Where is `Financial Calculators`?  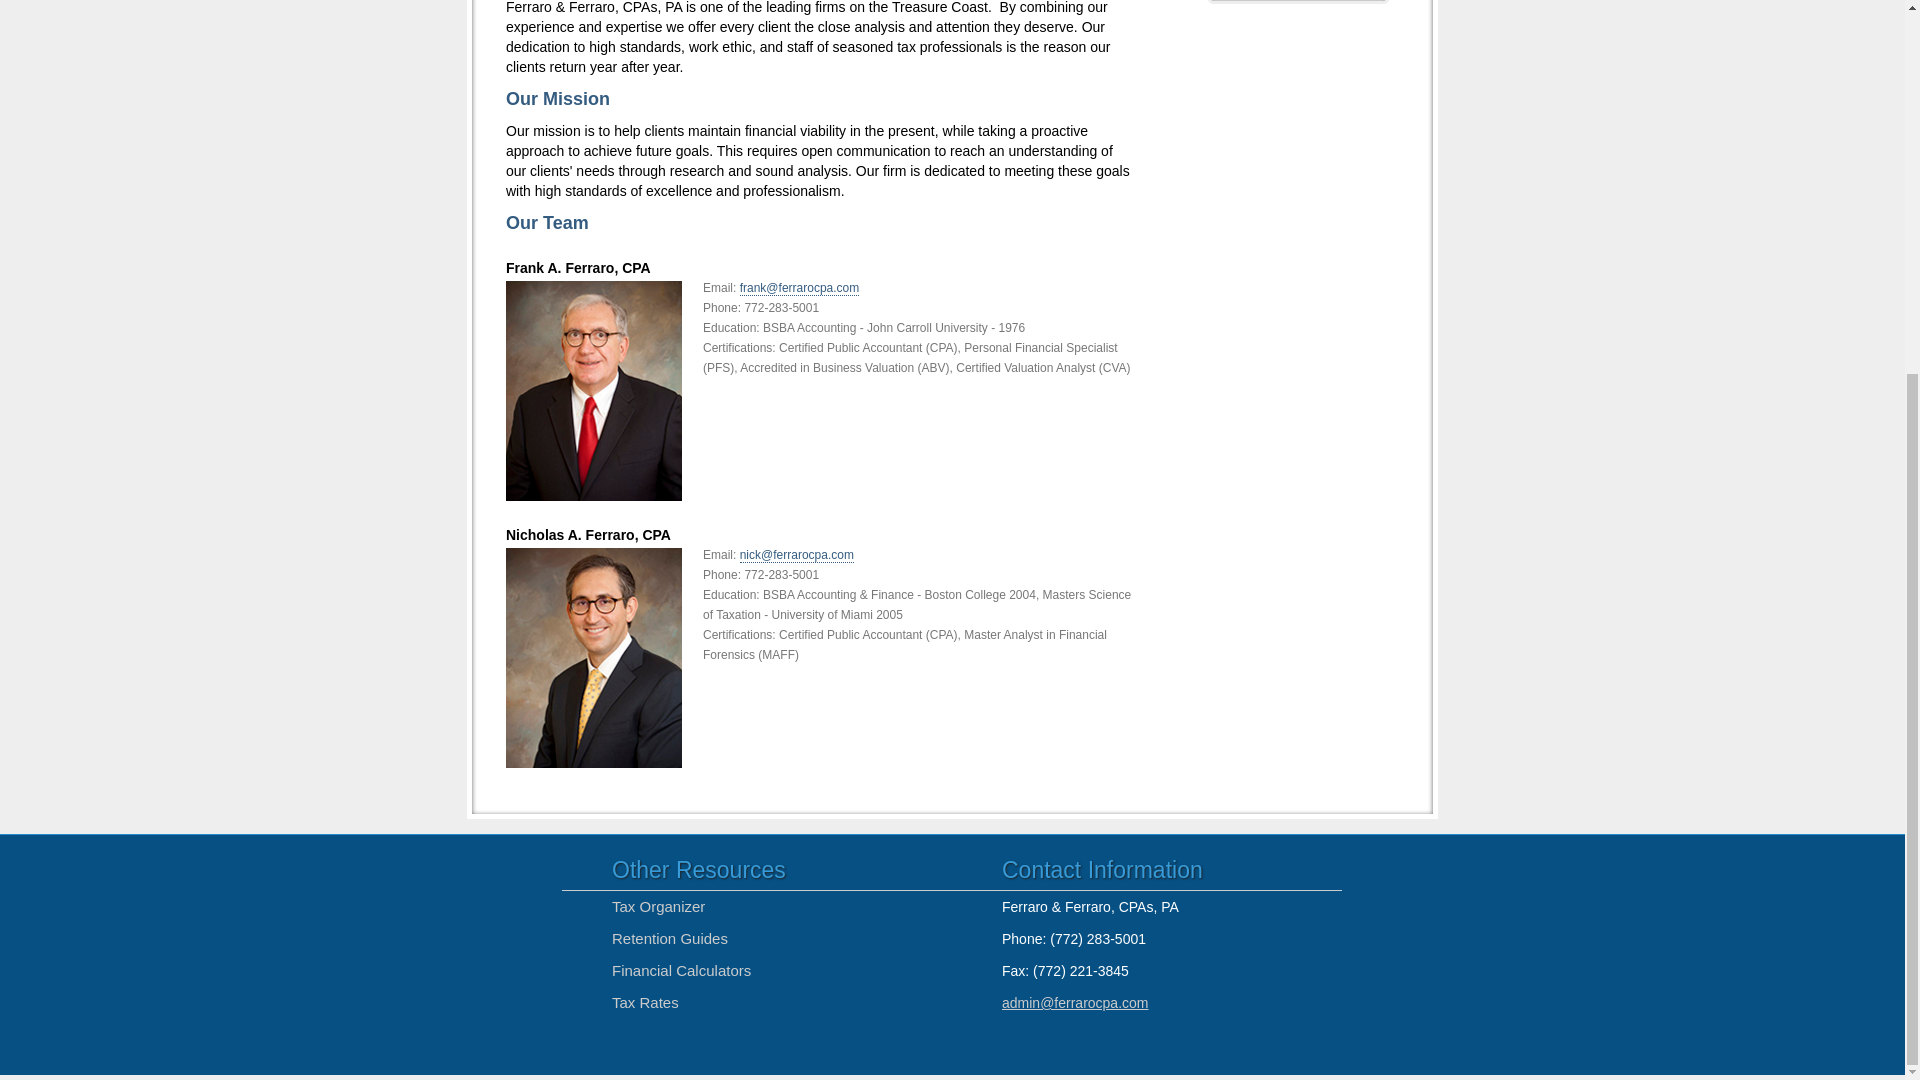 Financial Calculators is located at coordinates (681, 970).